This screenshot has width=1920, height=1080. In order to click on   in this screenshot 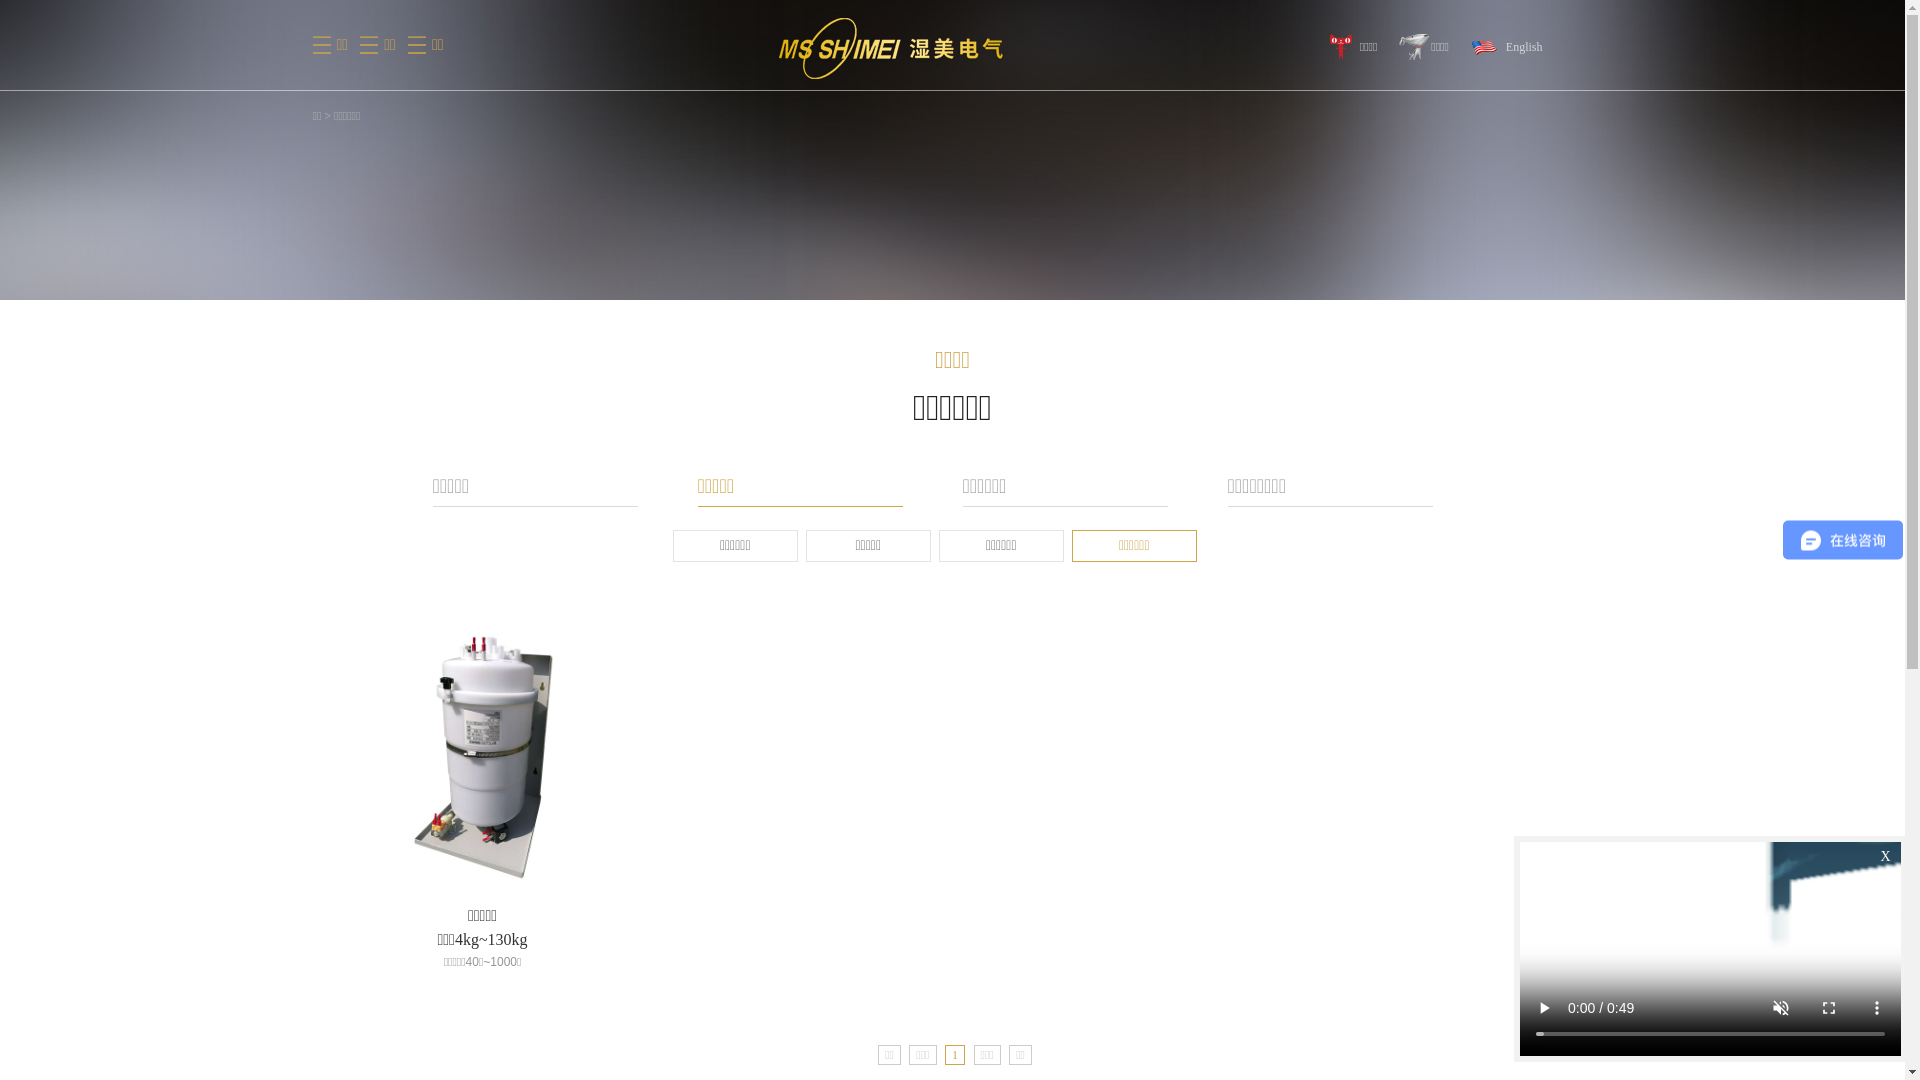, I will do `click(868, 49)`.